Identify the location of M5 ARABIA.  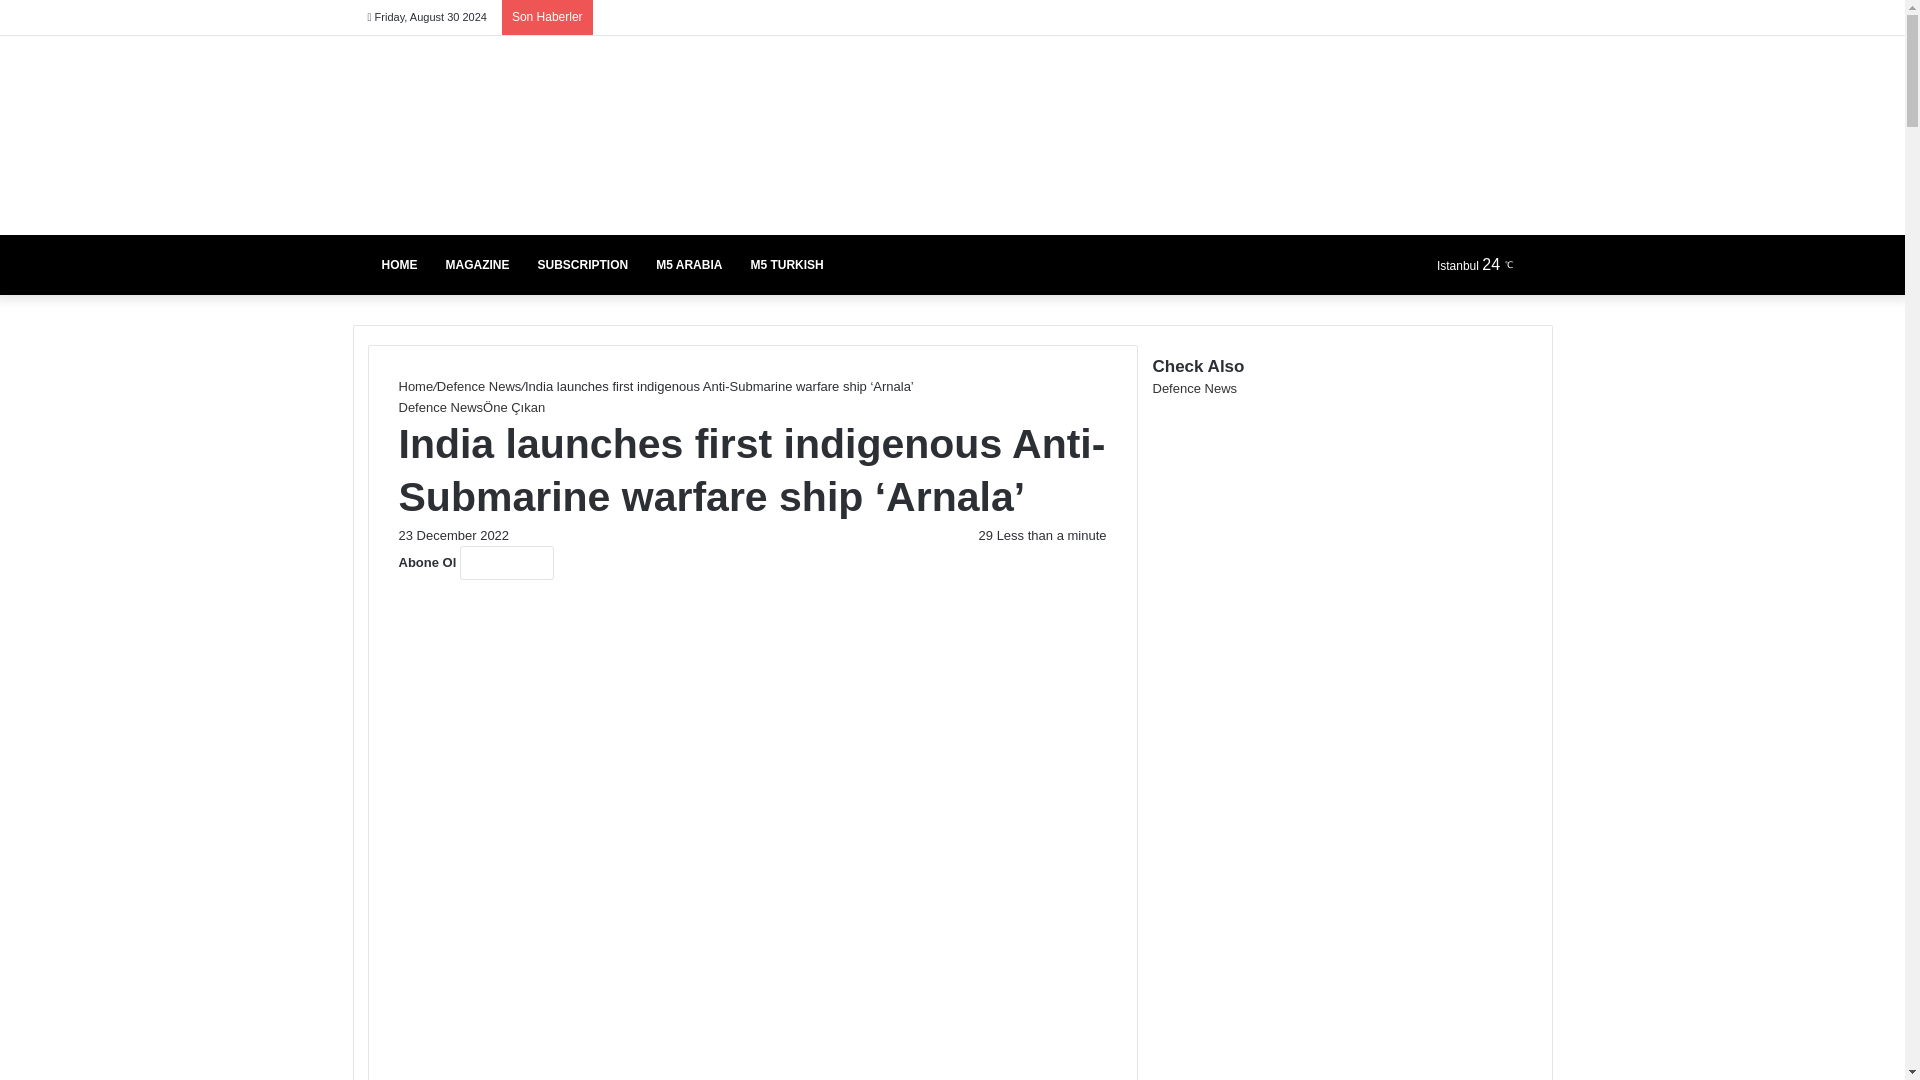
(688, 264).